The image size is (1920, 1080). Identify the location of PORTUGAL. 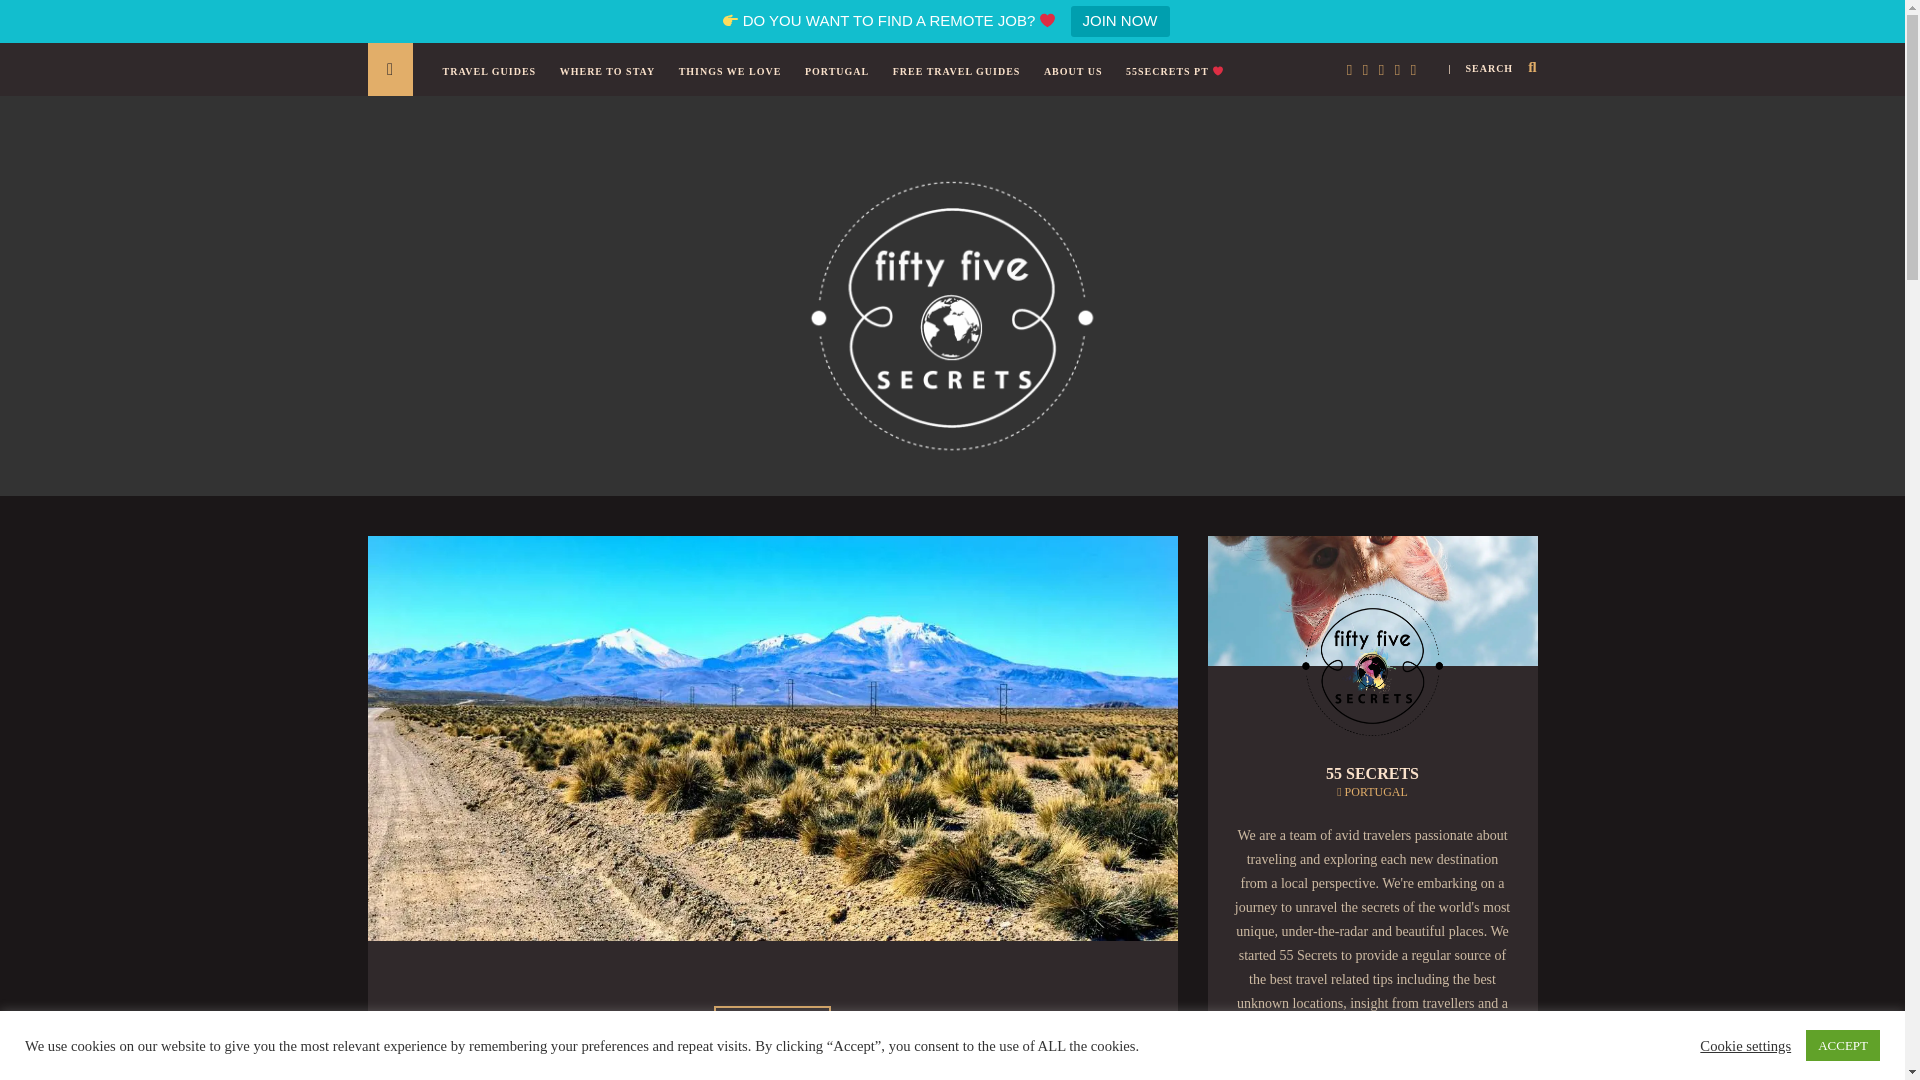
(842, 82).